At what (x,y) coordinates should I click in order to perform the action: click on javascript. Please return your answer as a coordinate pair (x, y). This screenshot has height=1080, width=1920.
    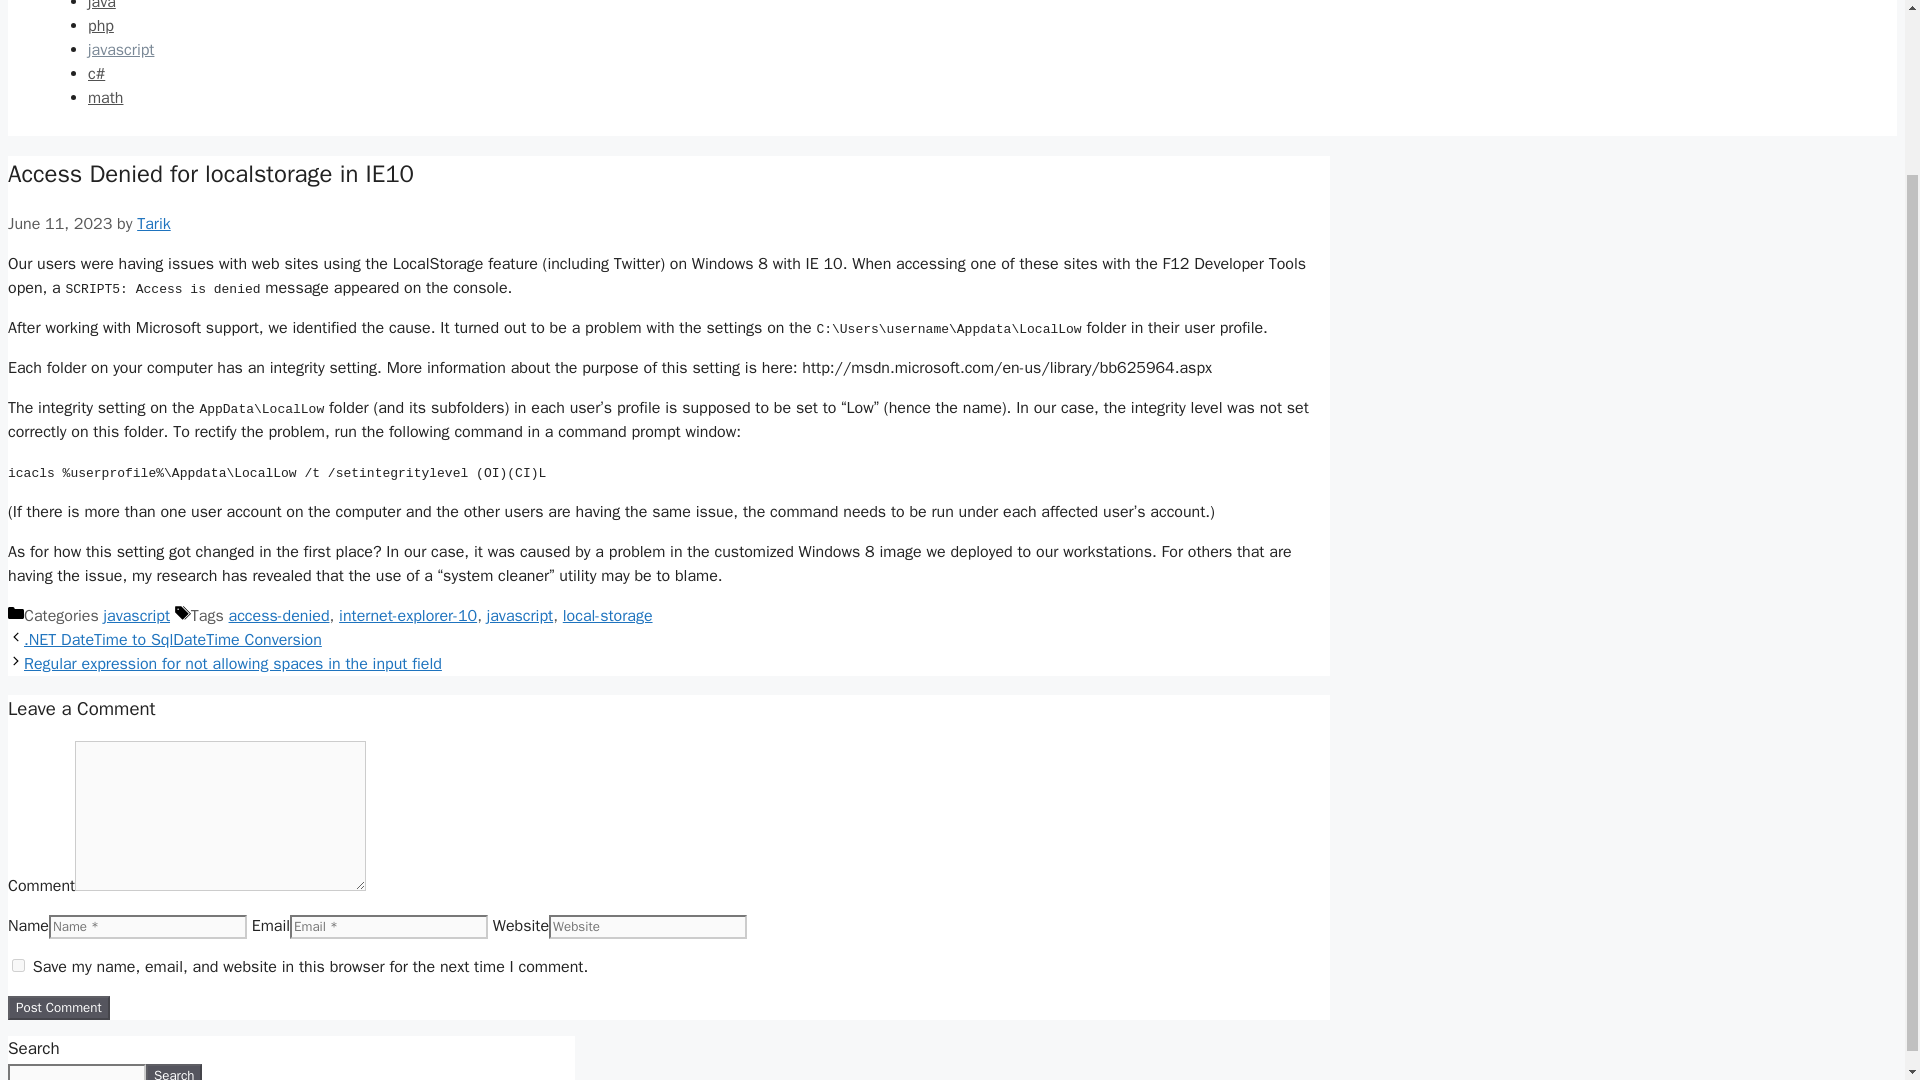
    Looking at the image, I should click on (120, 50).